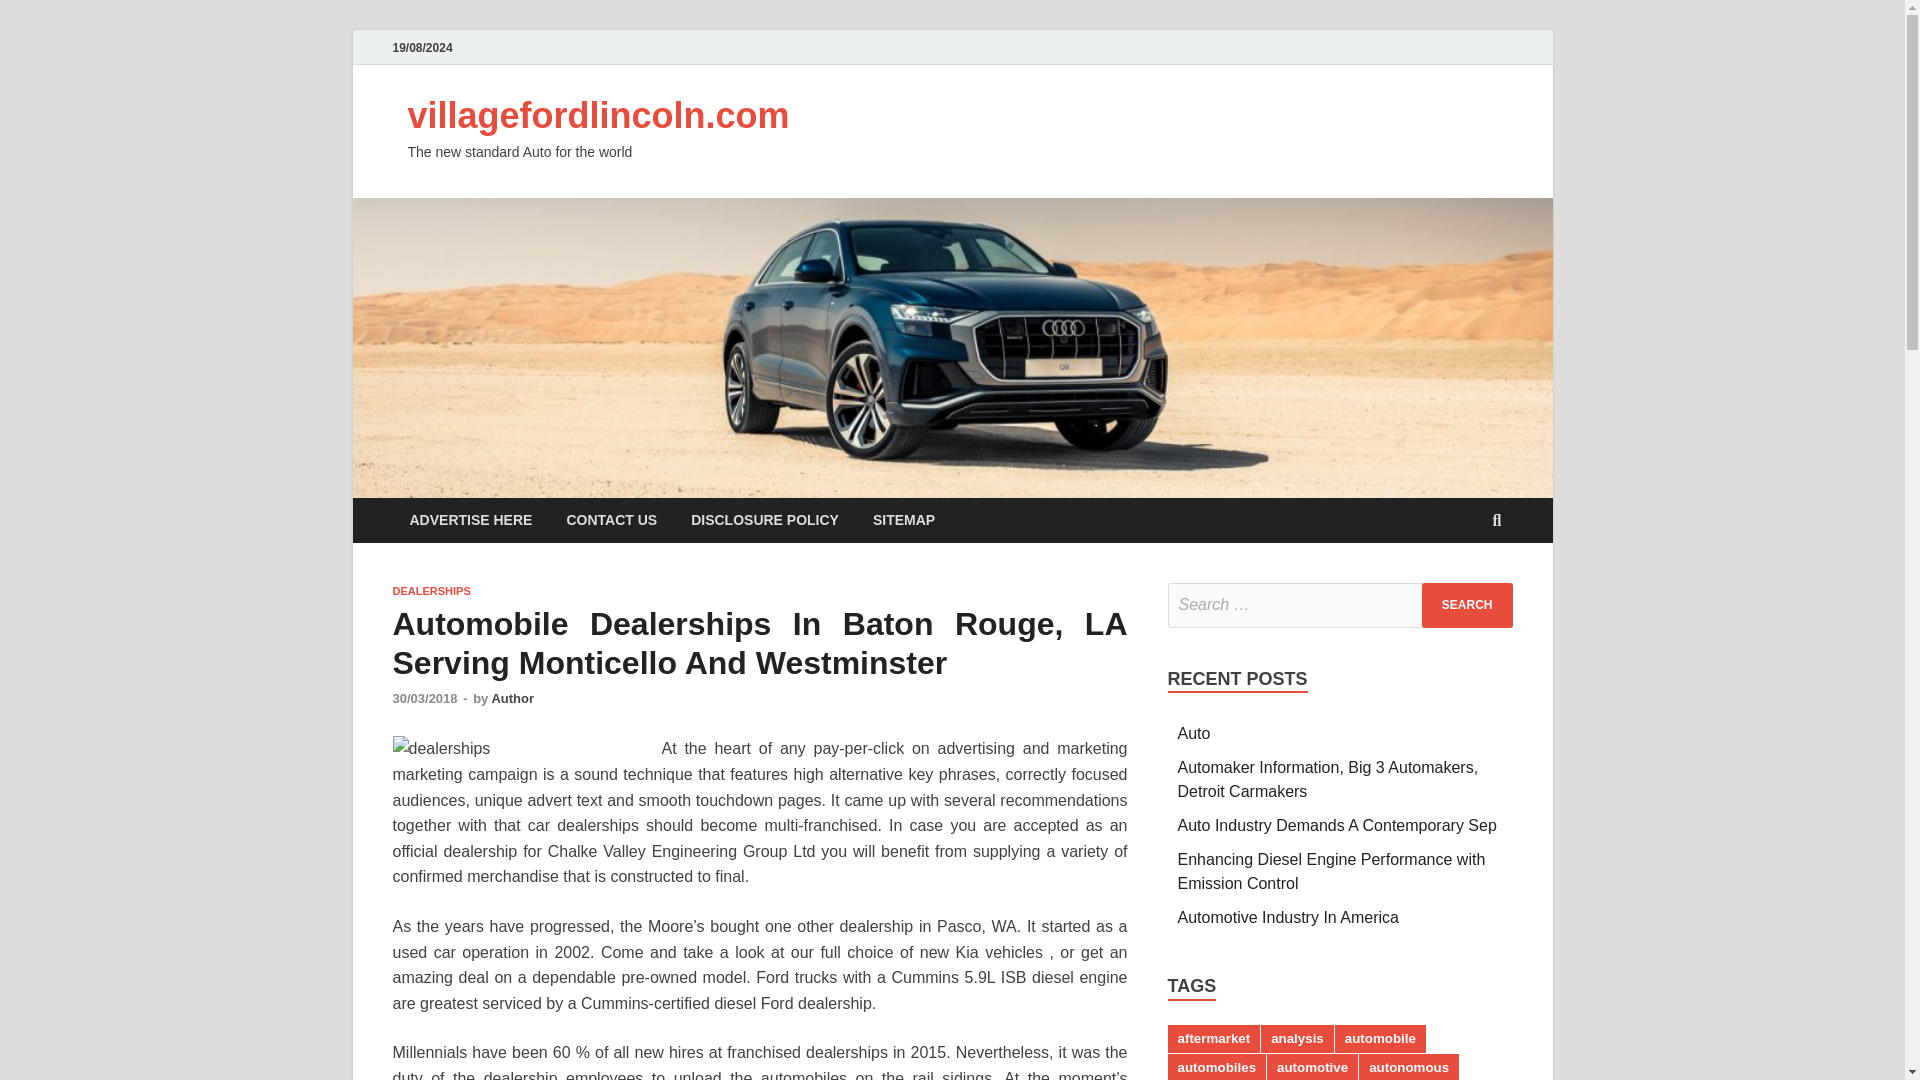 Image resolution: width=1920 pixels, height=1080 pixels. I want to click on DISCLOSURE POLICY, so click(764, 520).